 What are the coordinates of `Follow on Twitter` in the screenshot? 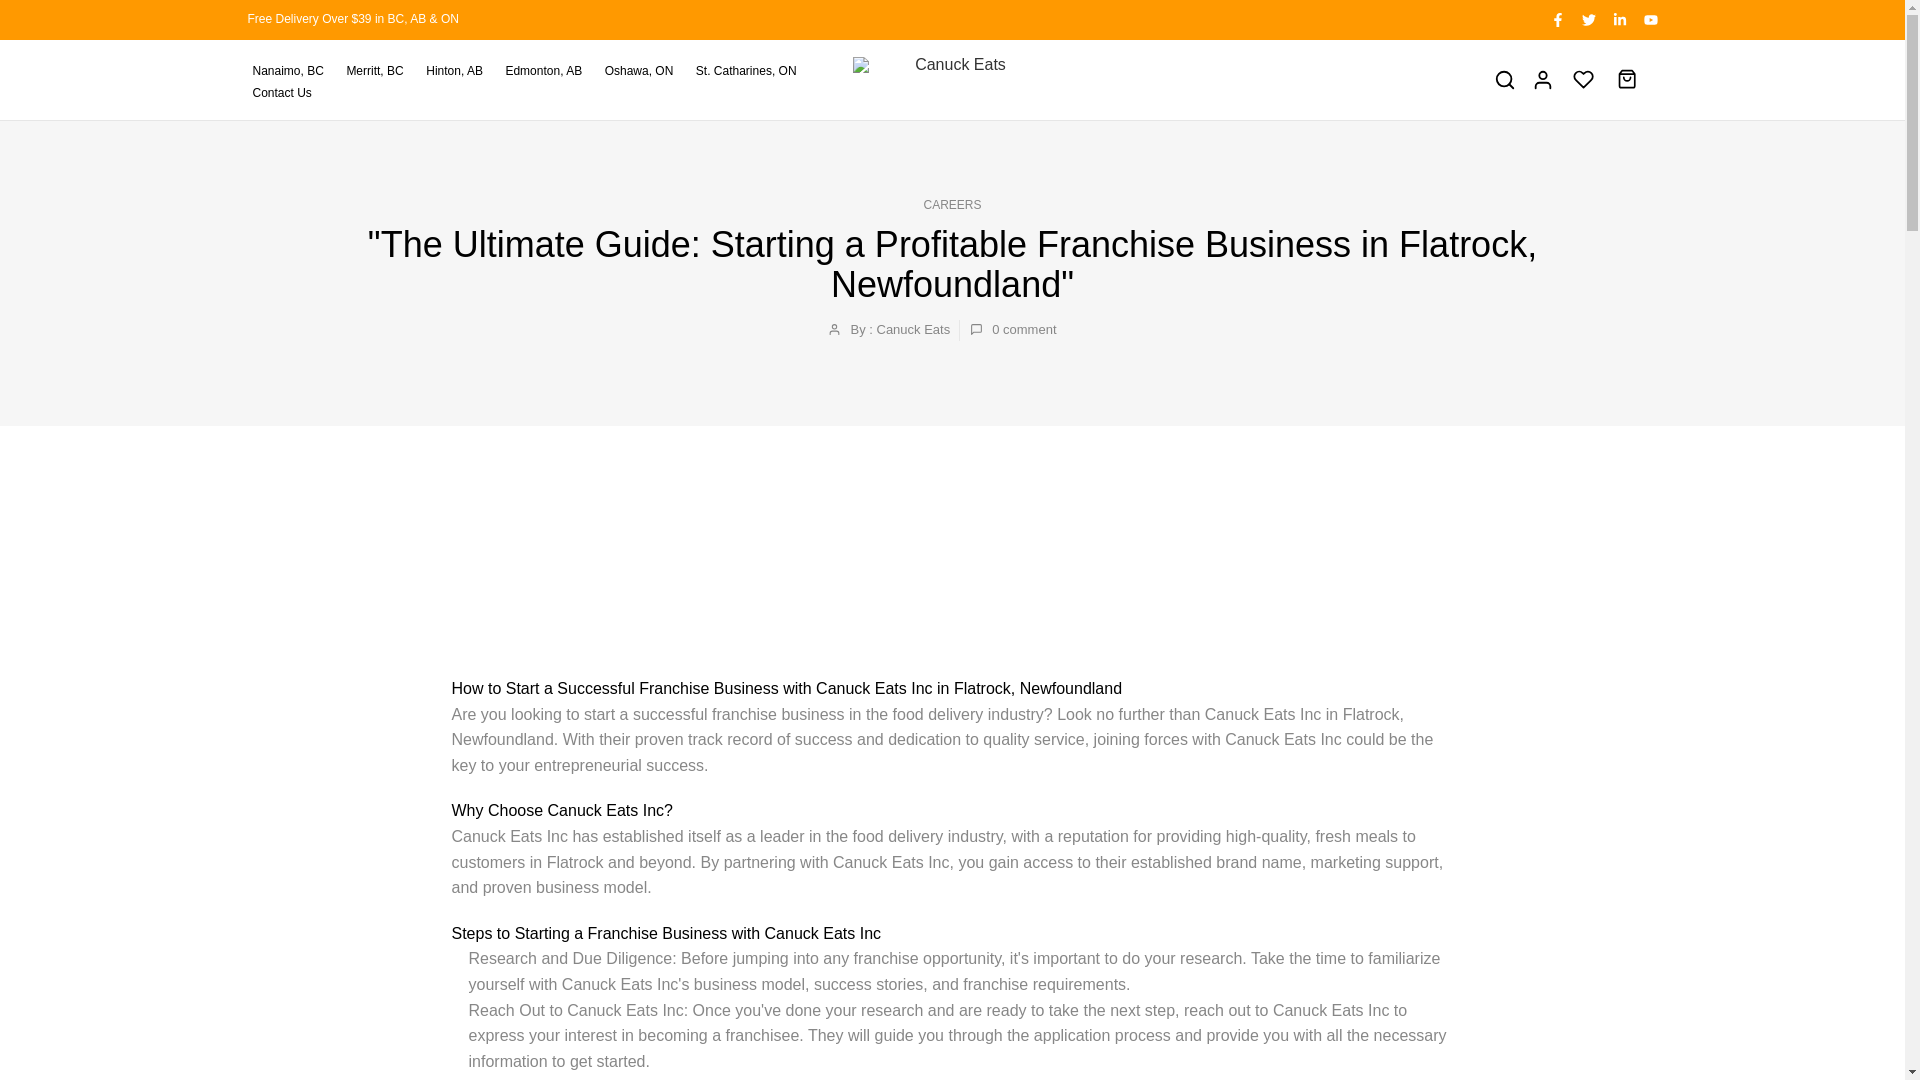 It's located at (1588, 19).